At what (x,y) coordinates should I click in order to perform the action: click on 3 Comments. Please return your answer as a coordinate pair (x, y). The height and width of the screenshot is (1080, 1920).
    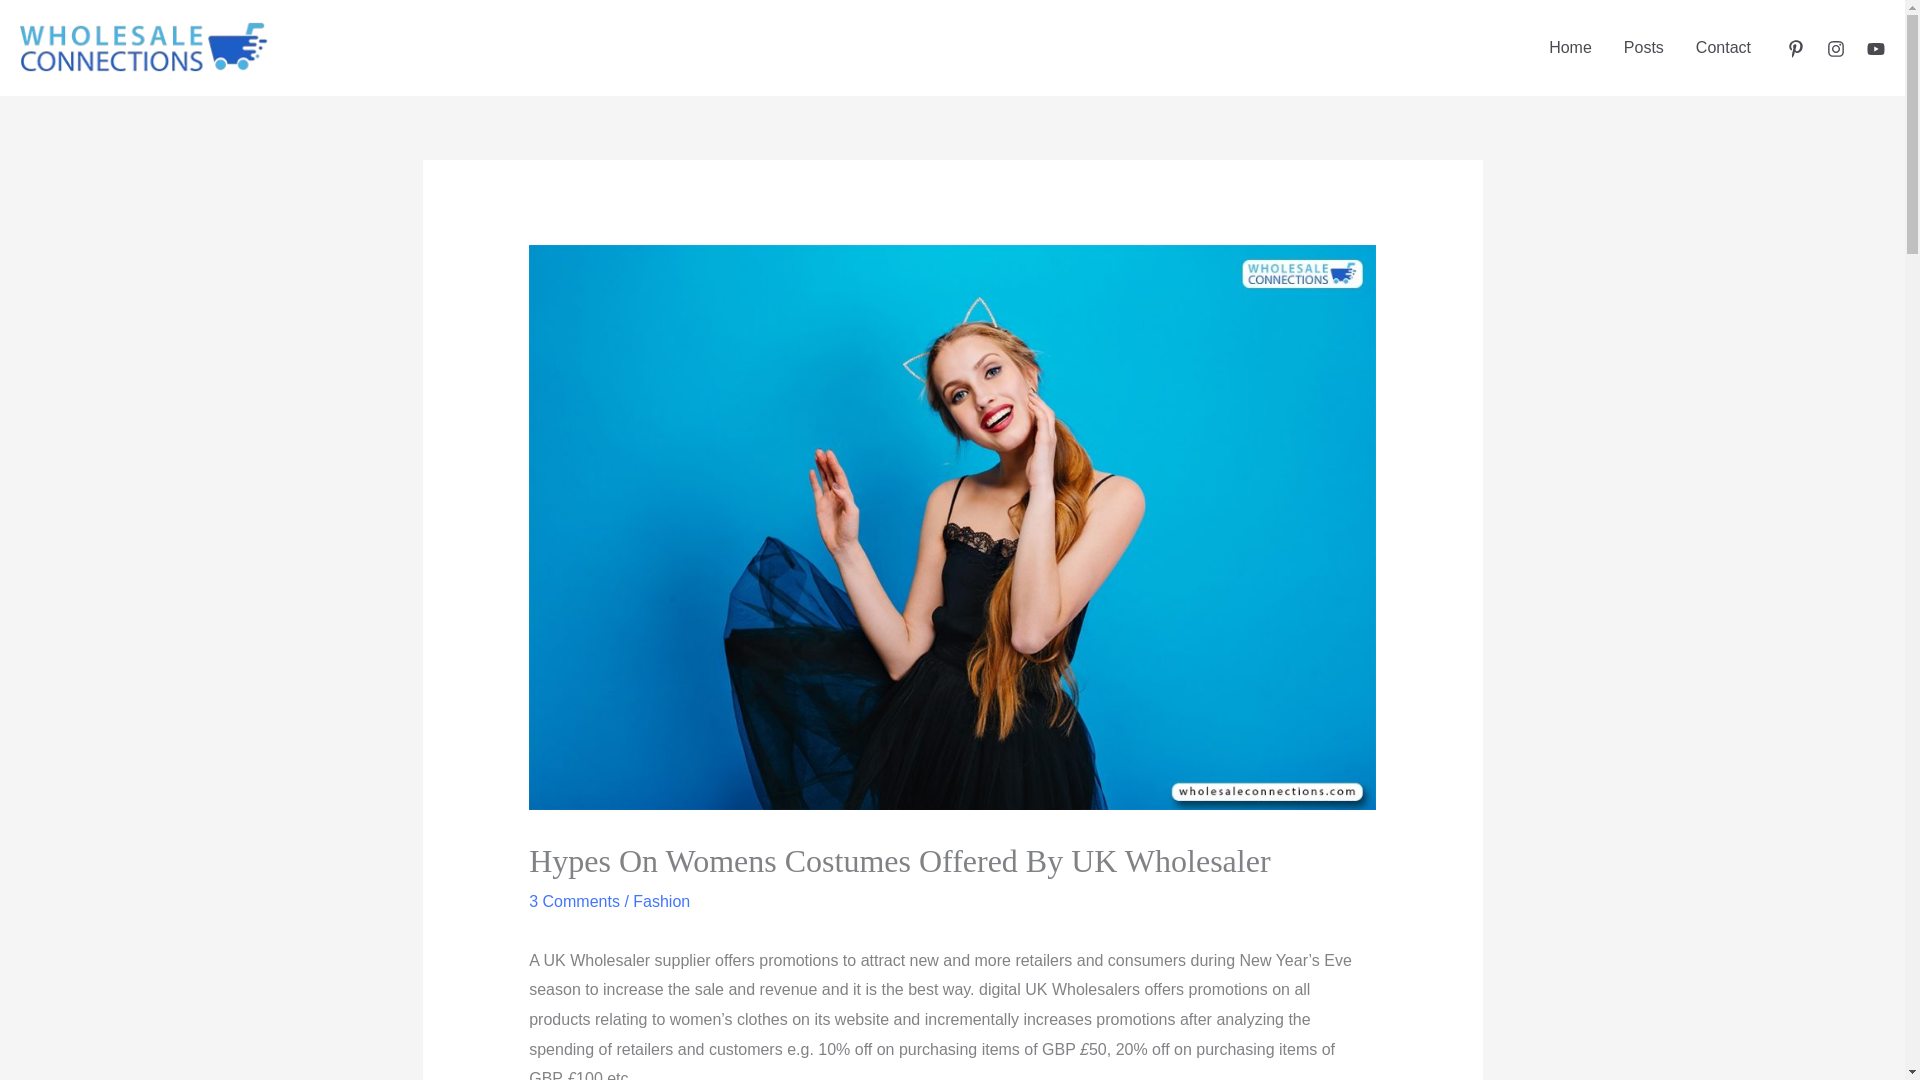
    Looking at the image, I should click on (574, 902).